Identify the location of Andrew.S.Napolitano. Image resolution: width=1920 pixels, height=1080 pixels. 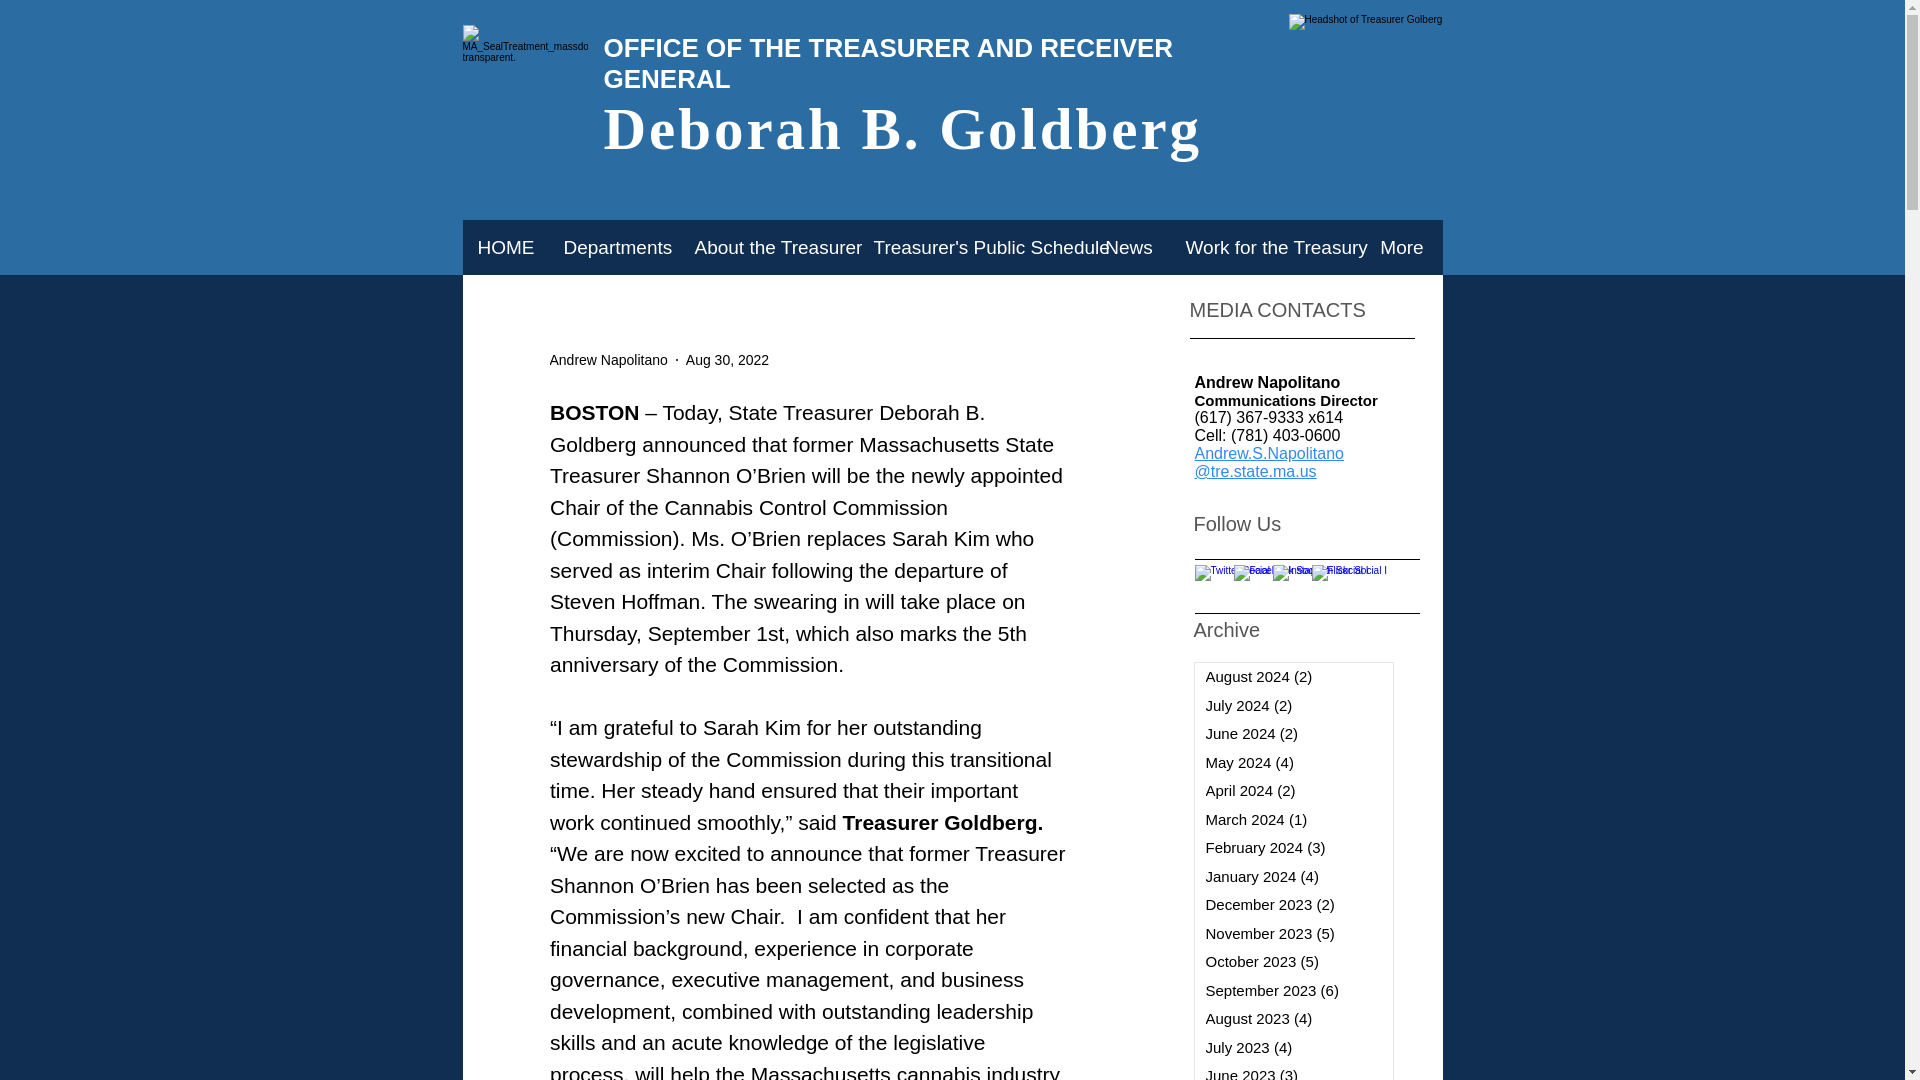
(1268, 453).